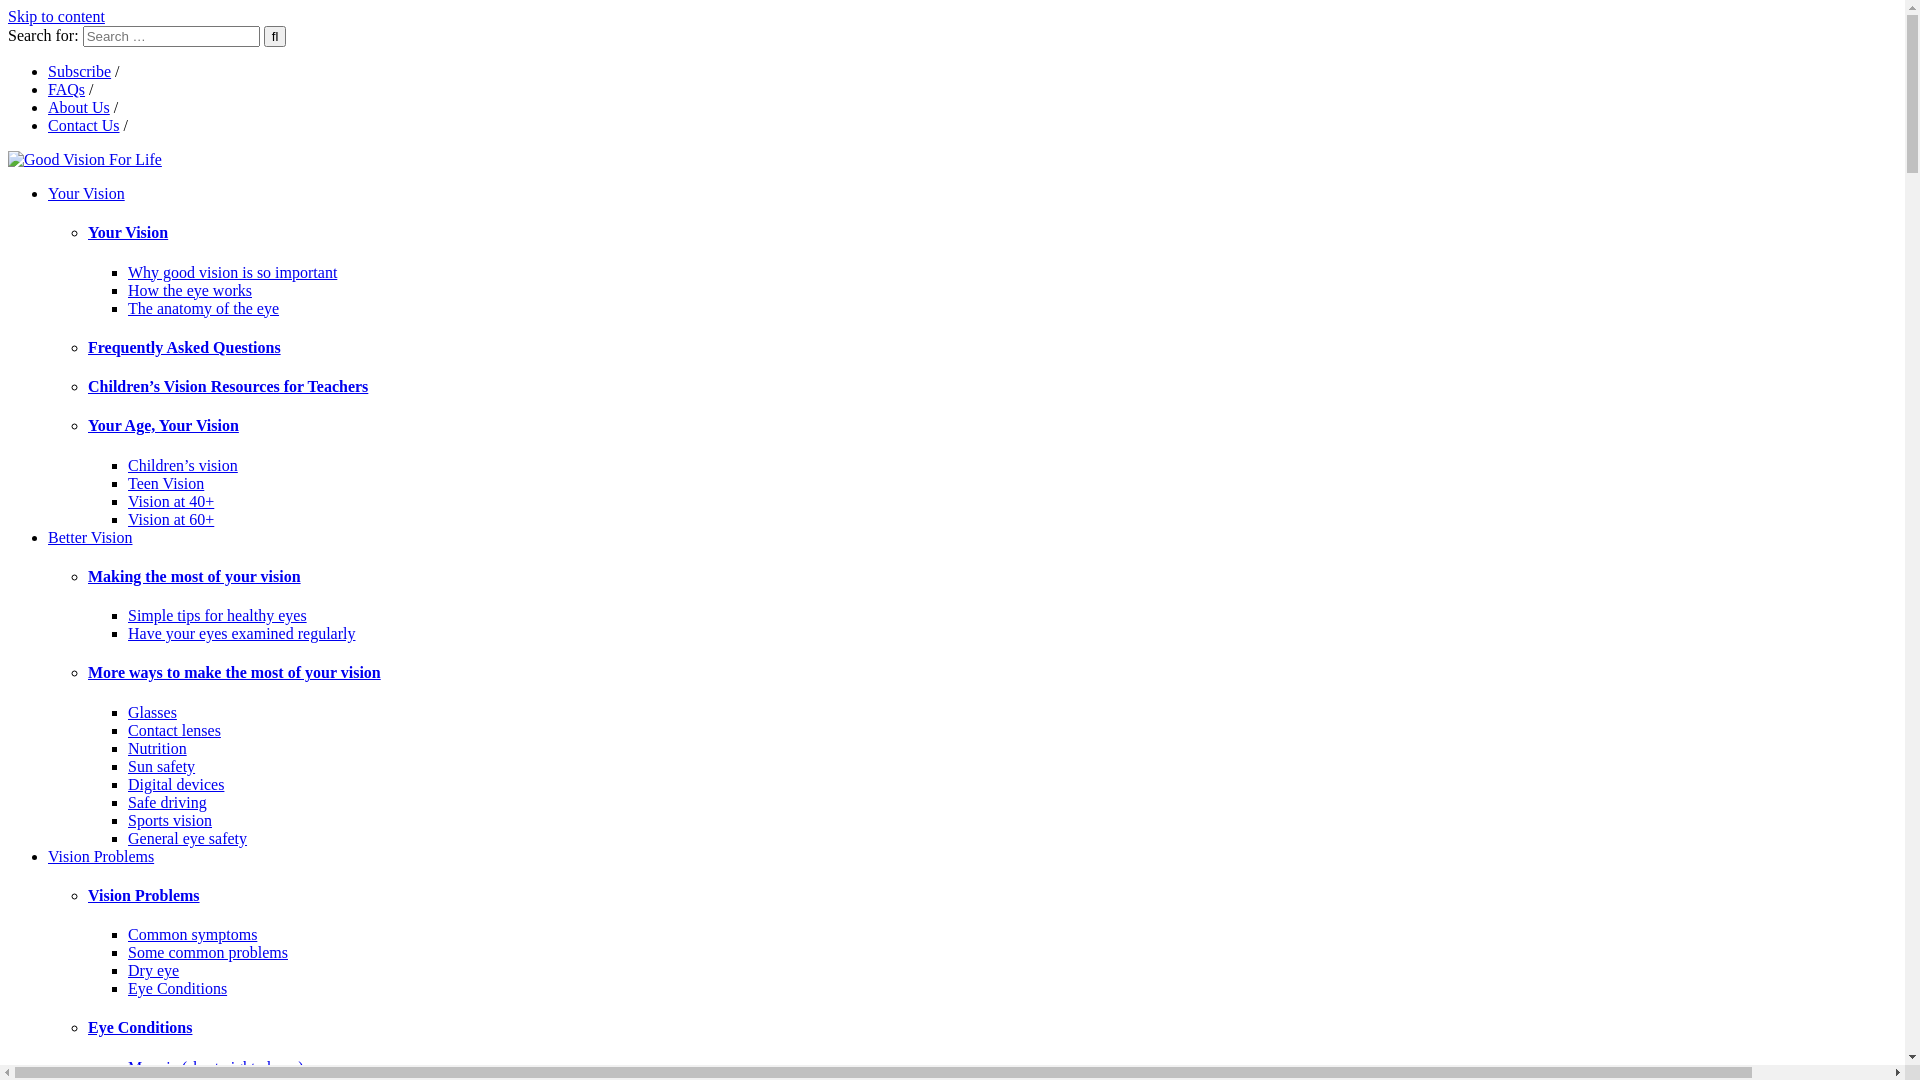 The image size is (1920, 1080). I want to click on Contact Us, so click(84, 126).